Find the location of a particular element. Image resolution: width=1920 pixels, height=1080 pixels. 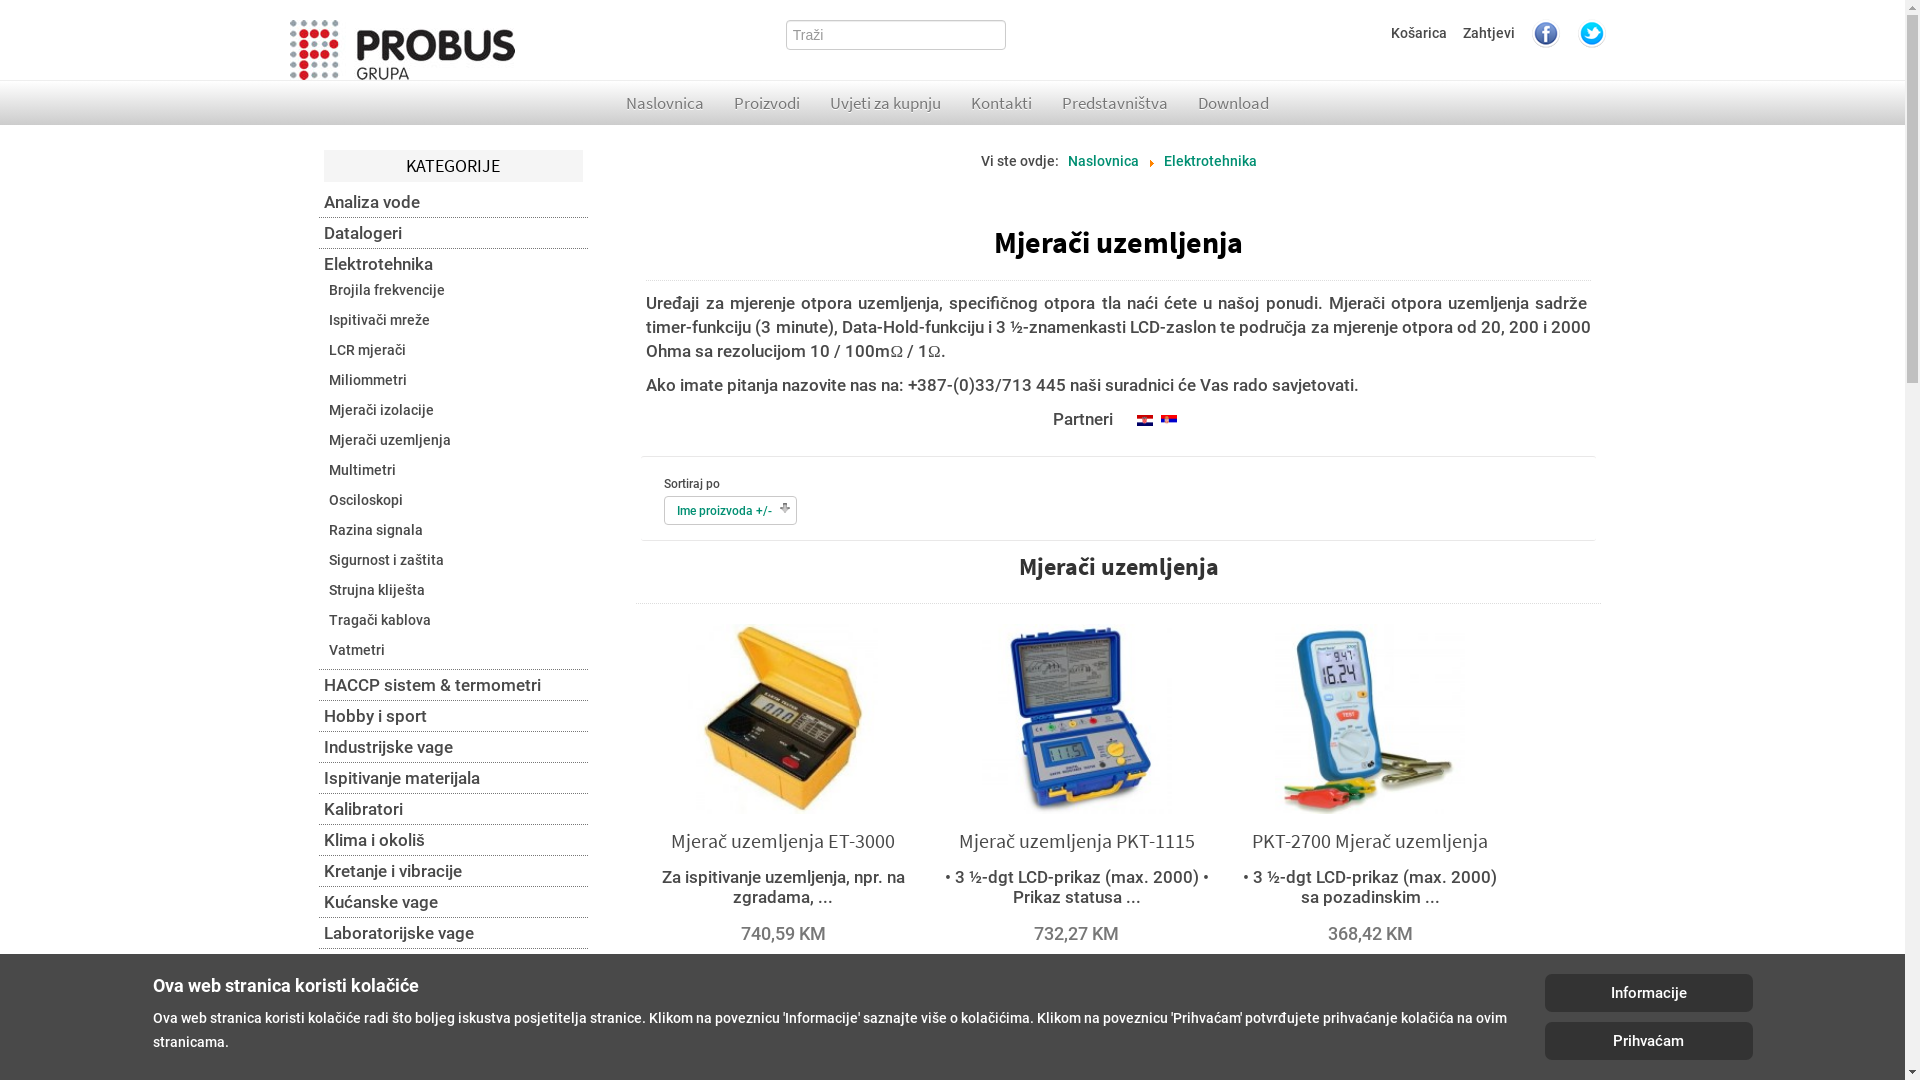

Probus is located at coordinates (402, 50).